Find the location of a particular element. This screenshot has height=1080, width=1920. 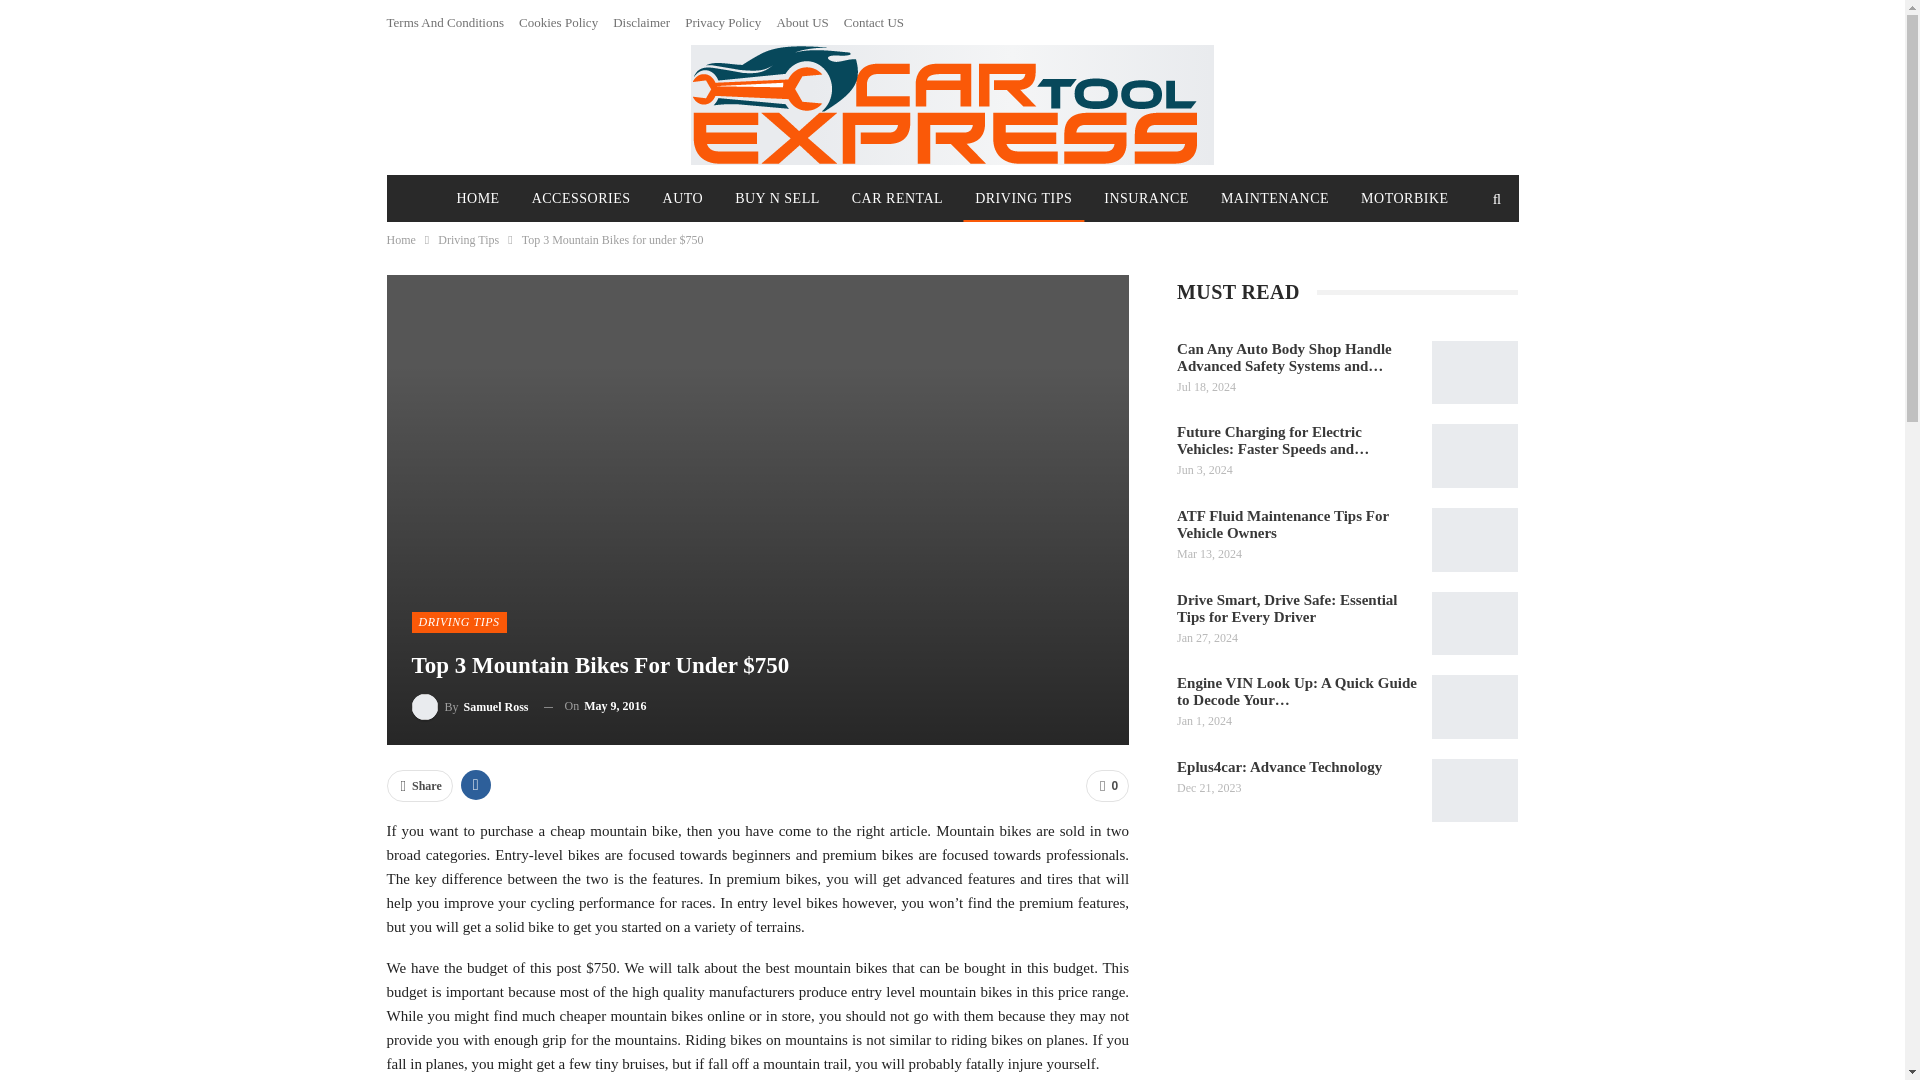

AUTO is located at coordinates (683, 199).